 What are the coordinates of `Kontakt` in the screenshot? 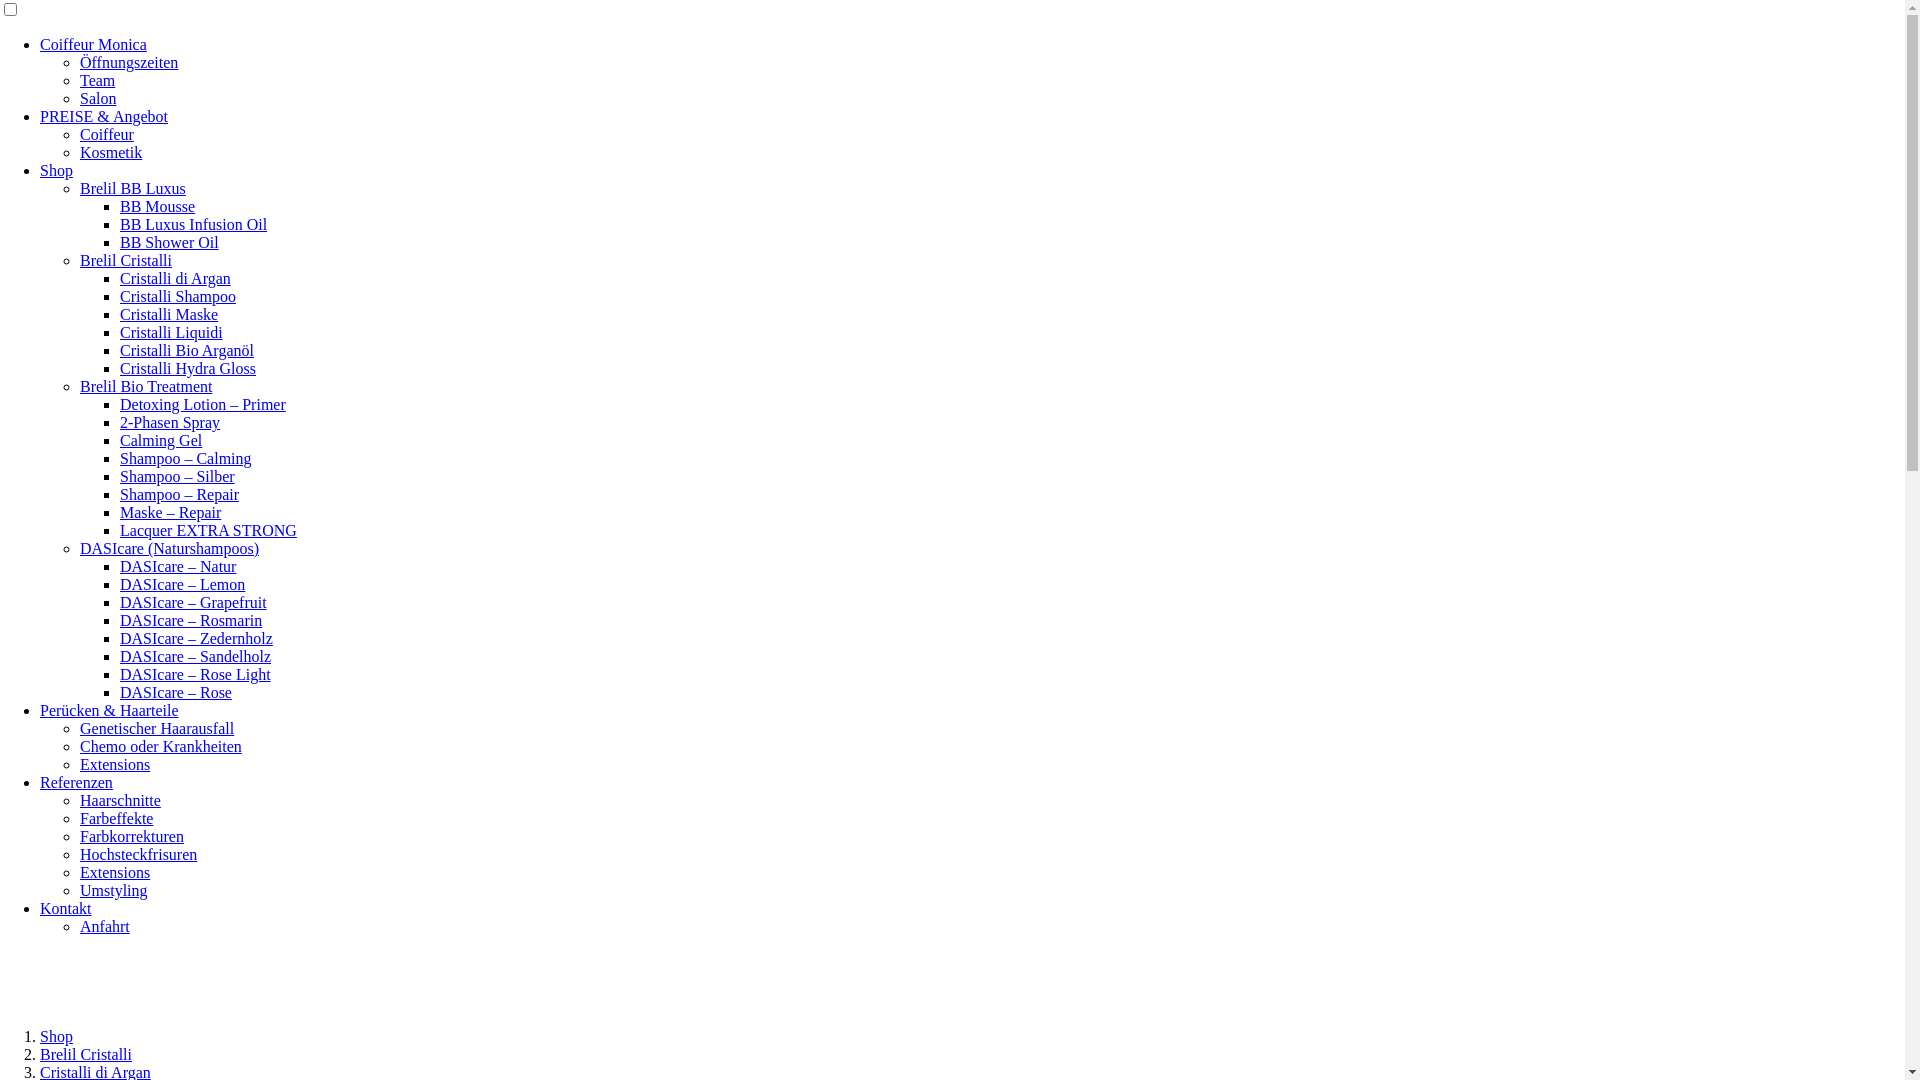 It's located at (66, 908).